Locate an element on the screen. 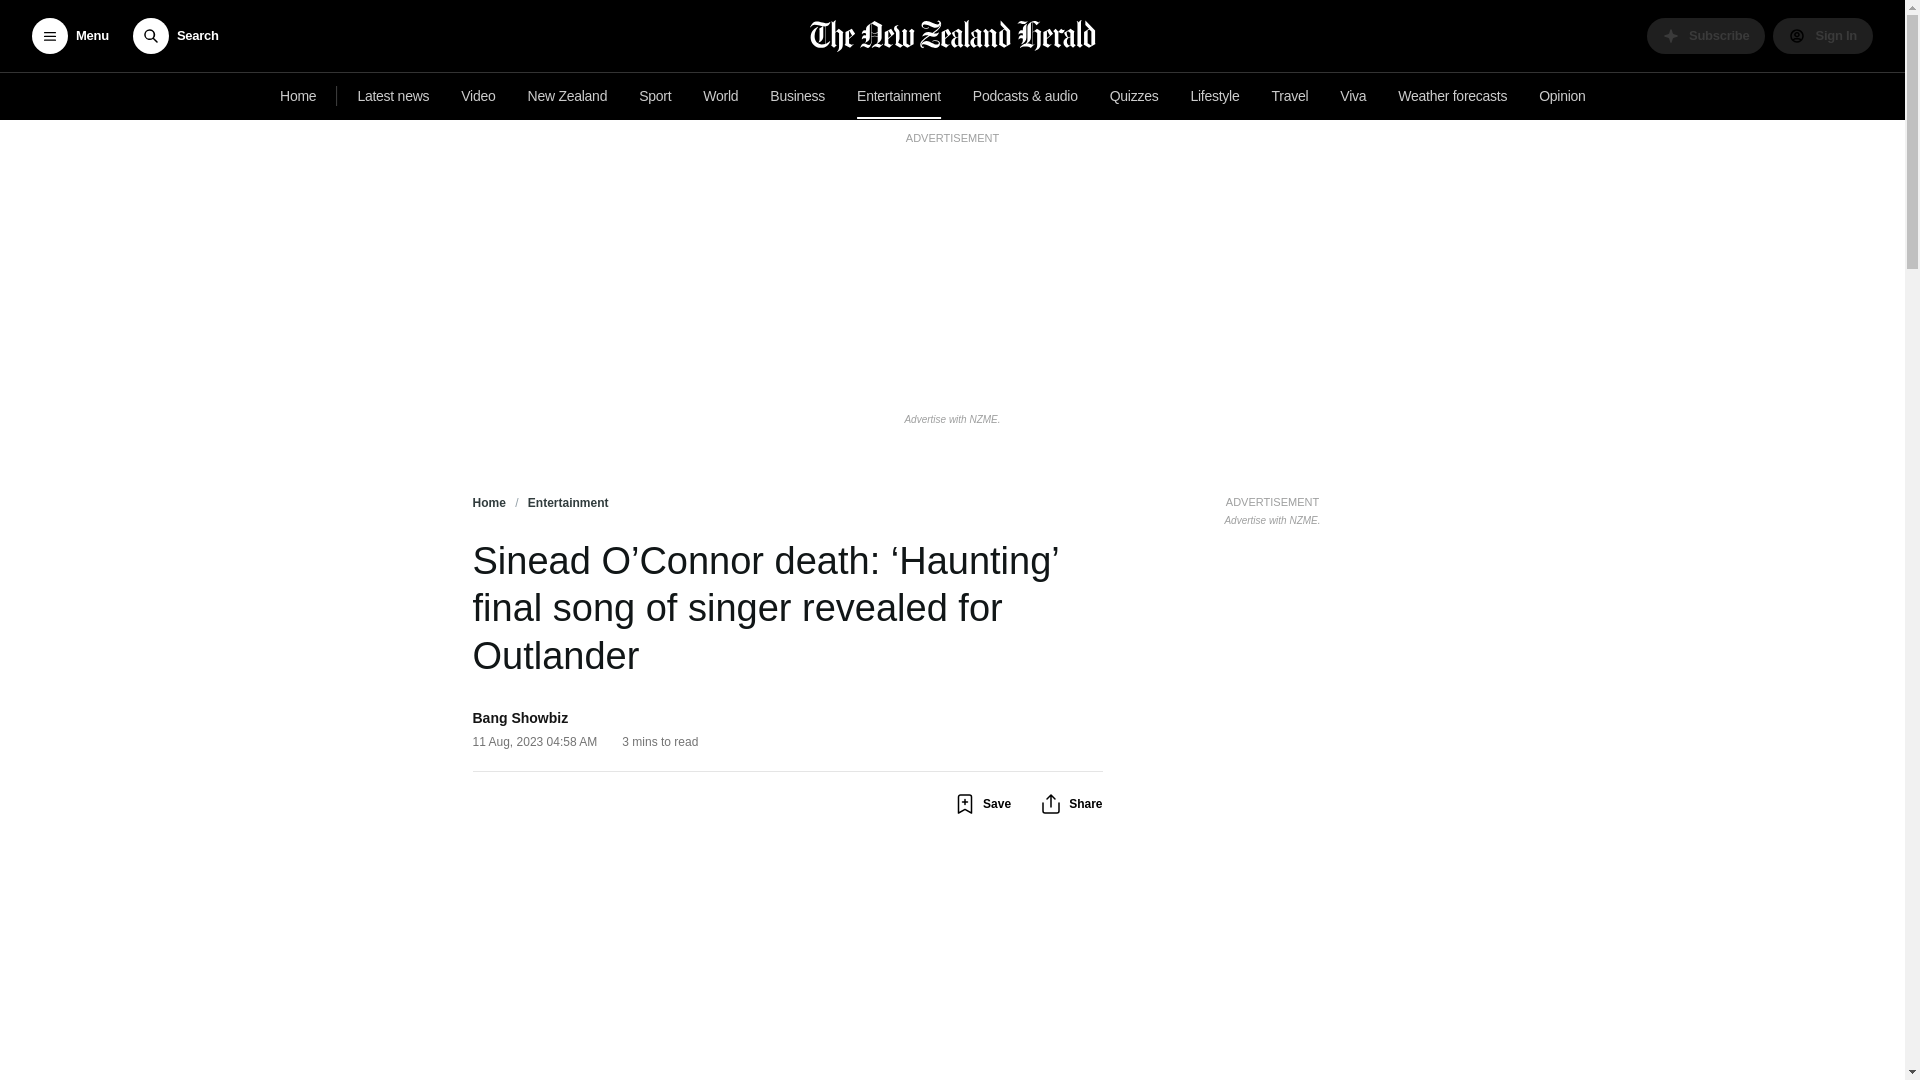  Search is located at coordinates (298, 96).